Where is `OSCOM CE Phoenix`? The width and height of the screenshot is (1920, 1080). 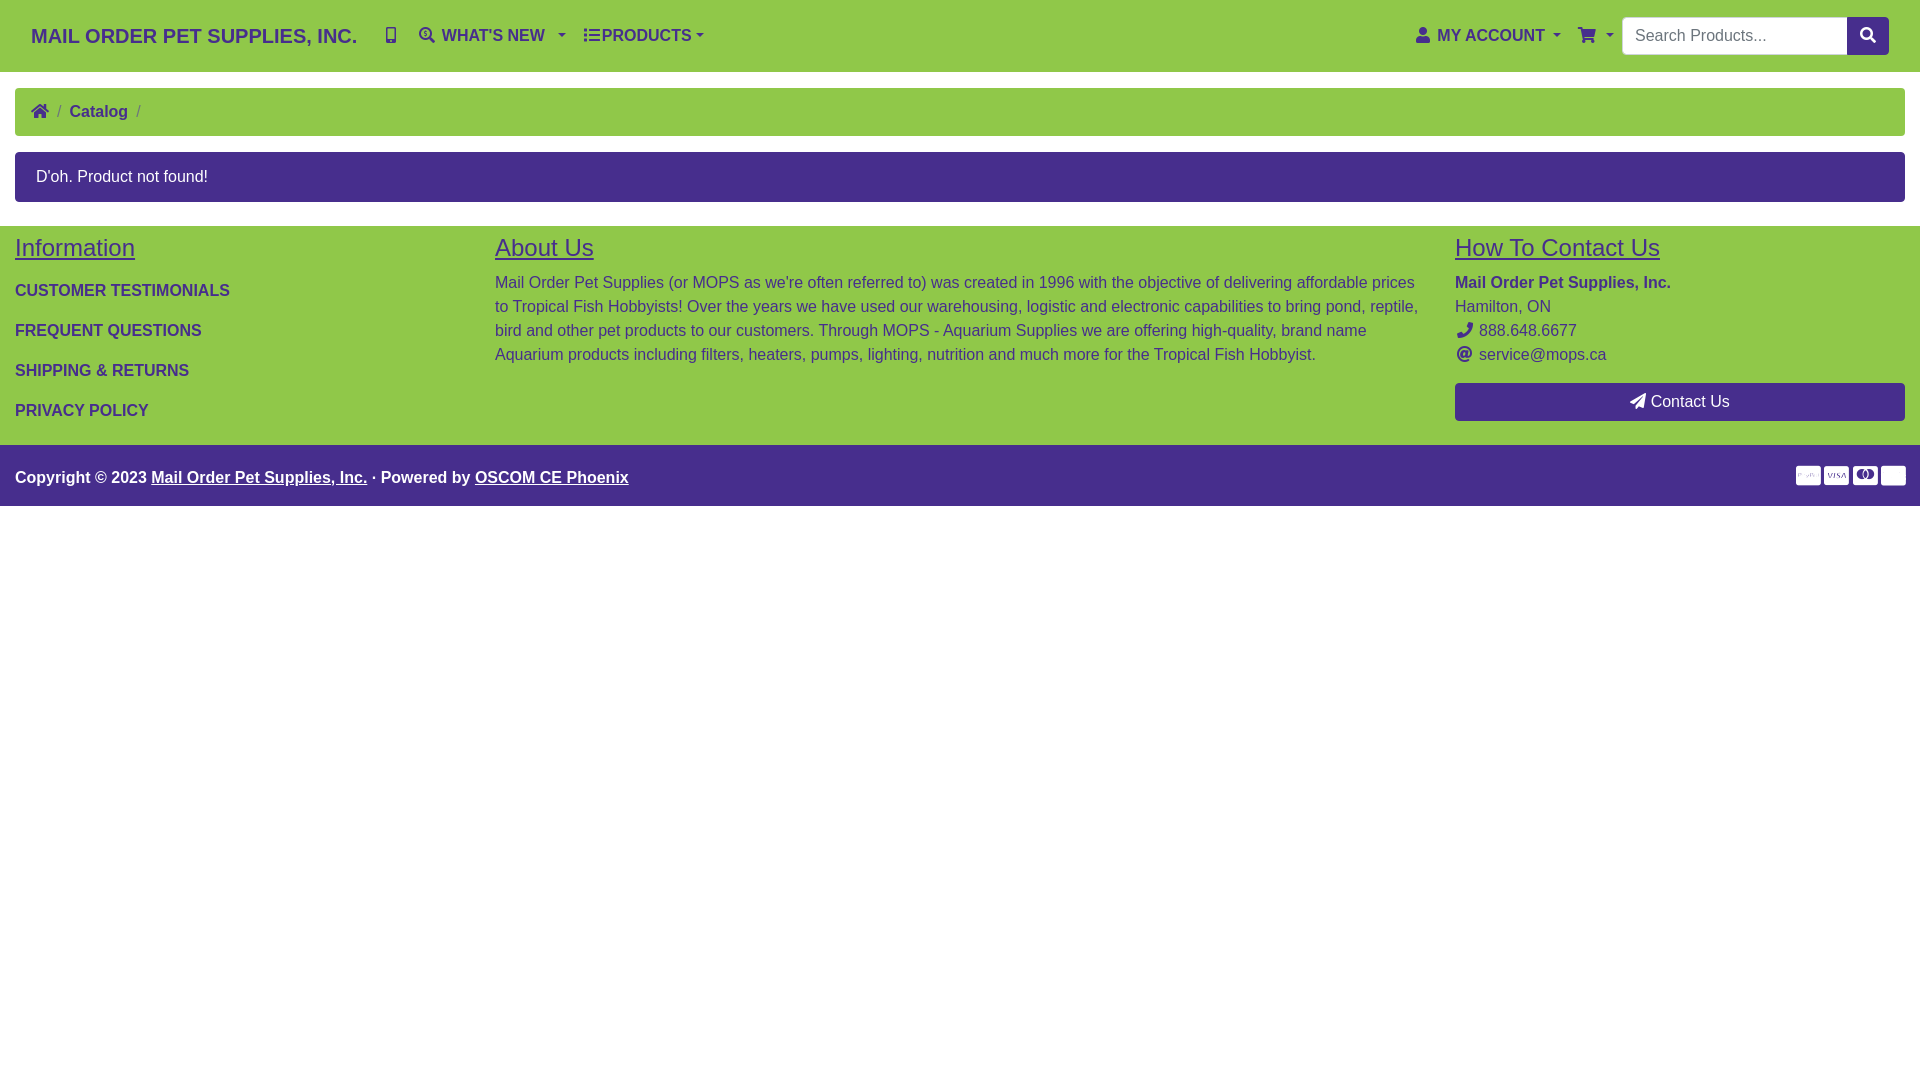 OSCOM CE Phoenix is located at coordinates (552, 478).